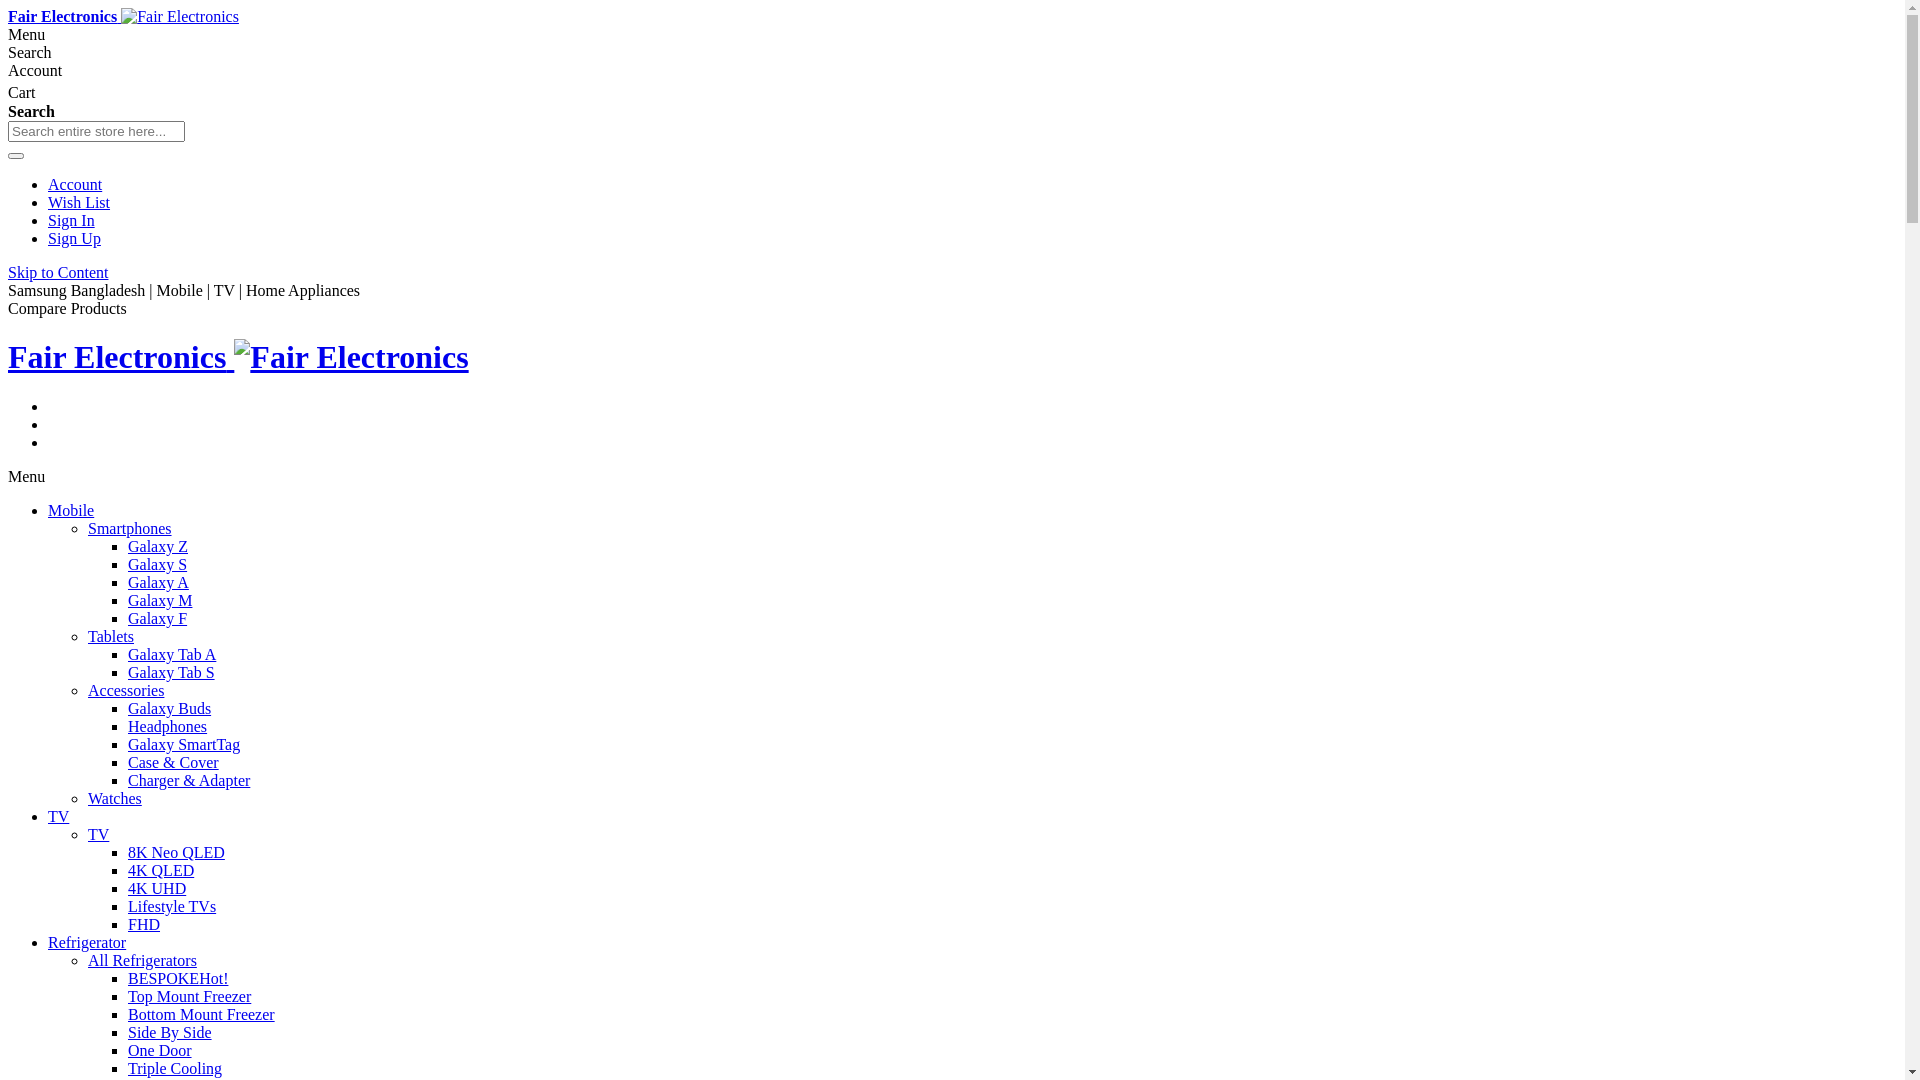  Describe the element at coordinates (190, 996) in the screenshot. I see `Top Mount Freezer` at that location.